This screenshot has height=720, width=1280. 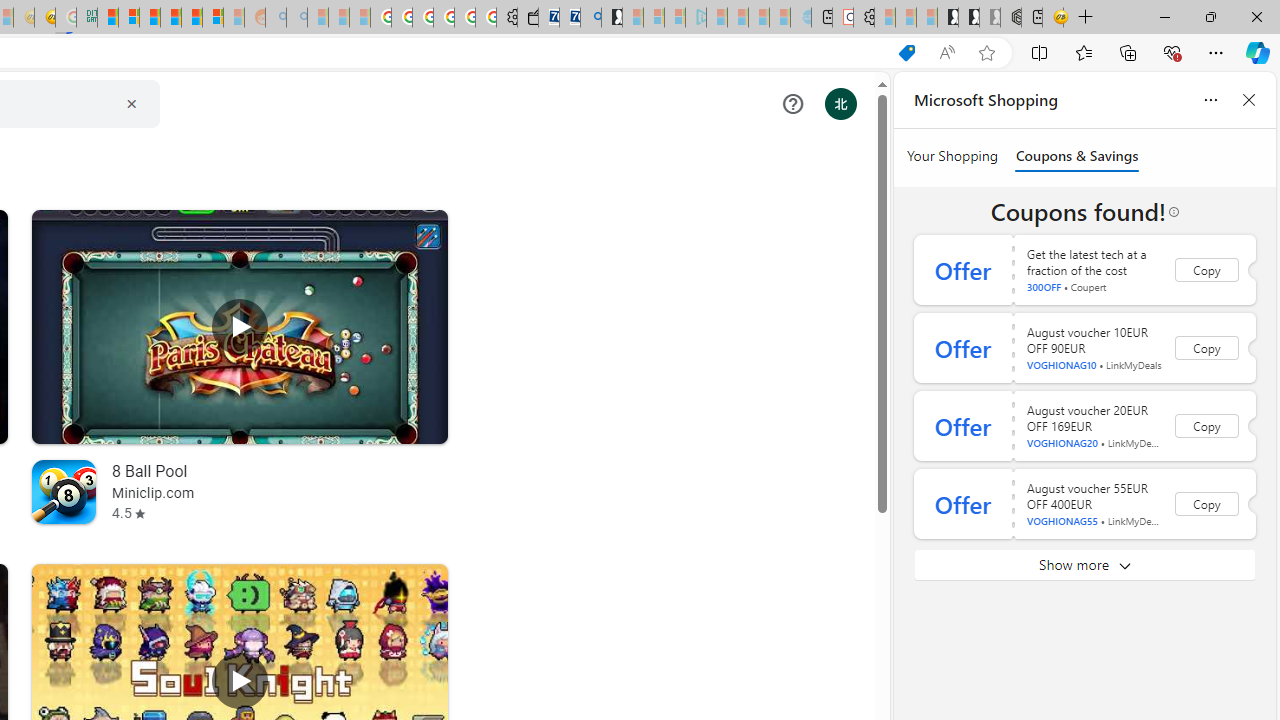 I want to click on Play 8 Ball Pool, so click(x=240, y=326).